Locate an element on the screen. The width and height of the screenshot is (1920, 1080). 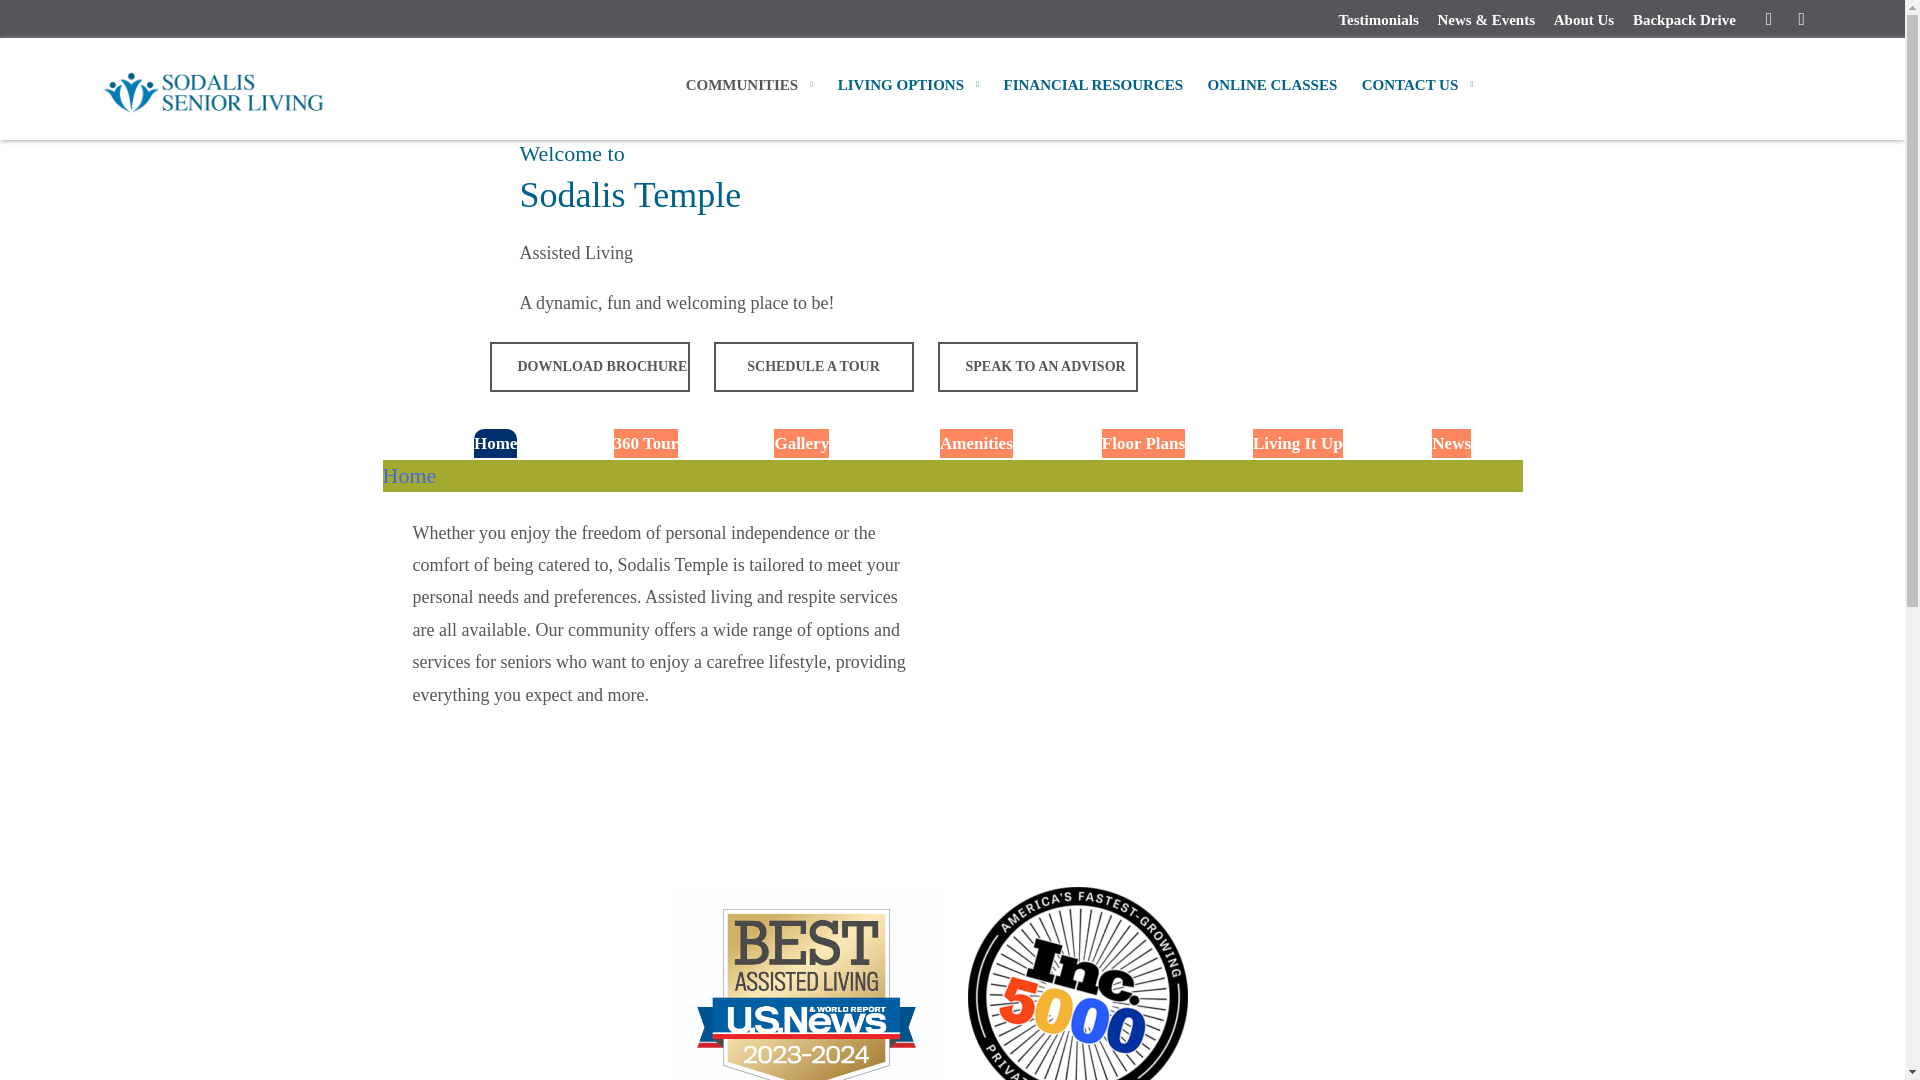
About Us is located at coordinates (1584, 18).